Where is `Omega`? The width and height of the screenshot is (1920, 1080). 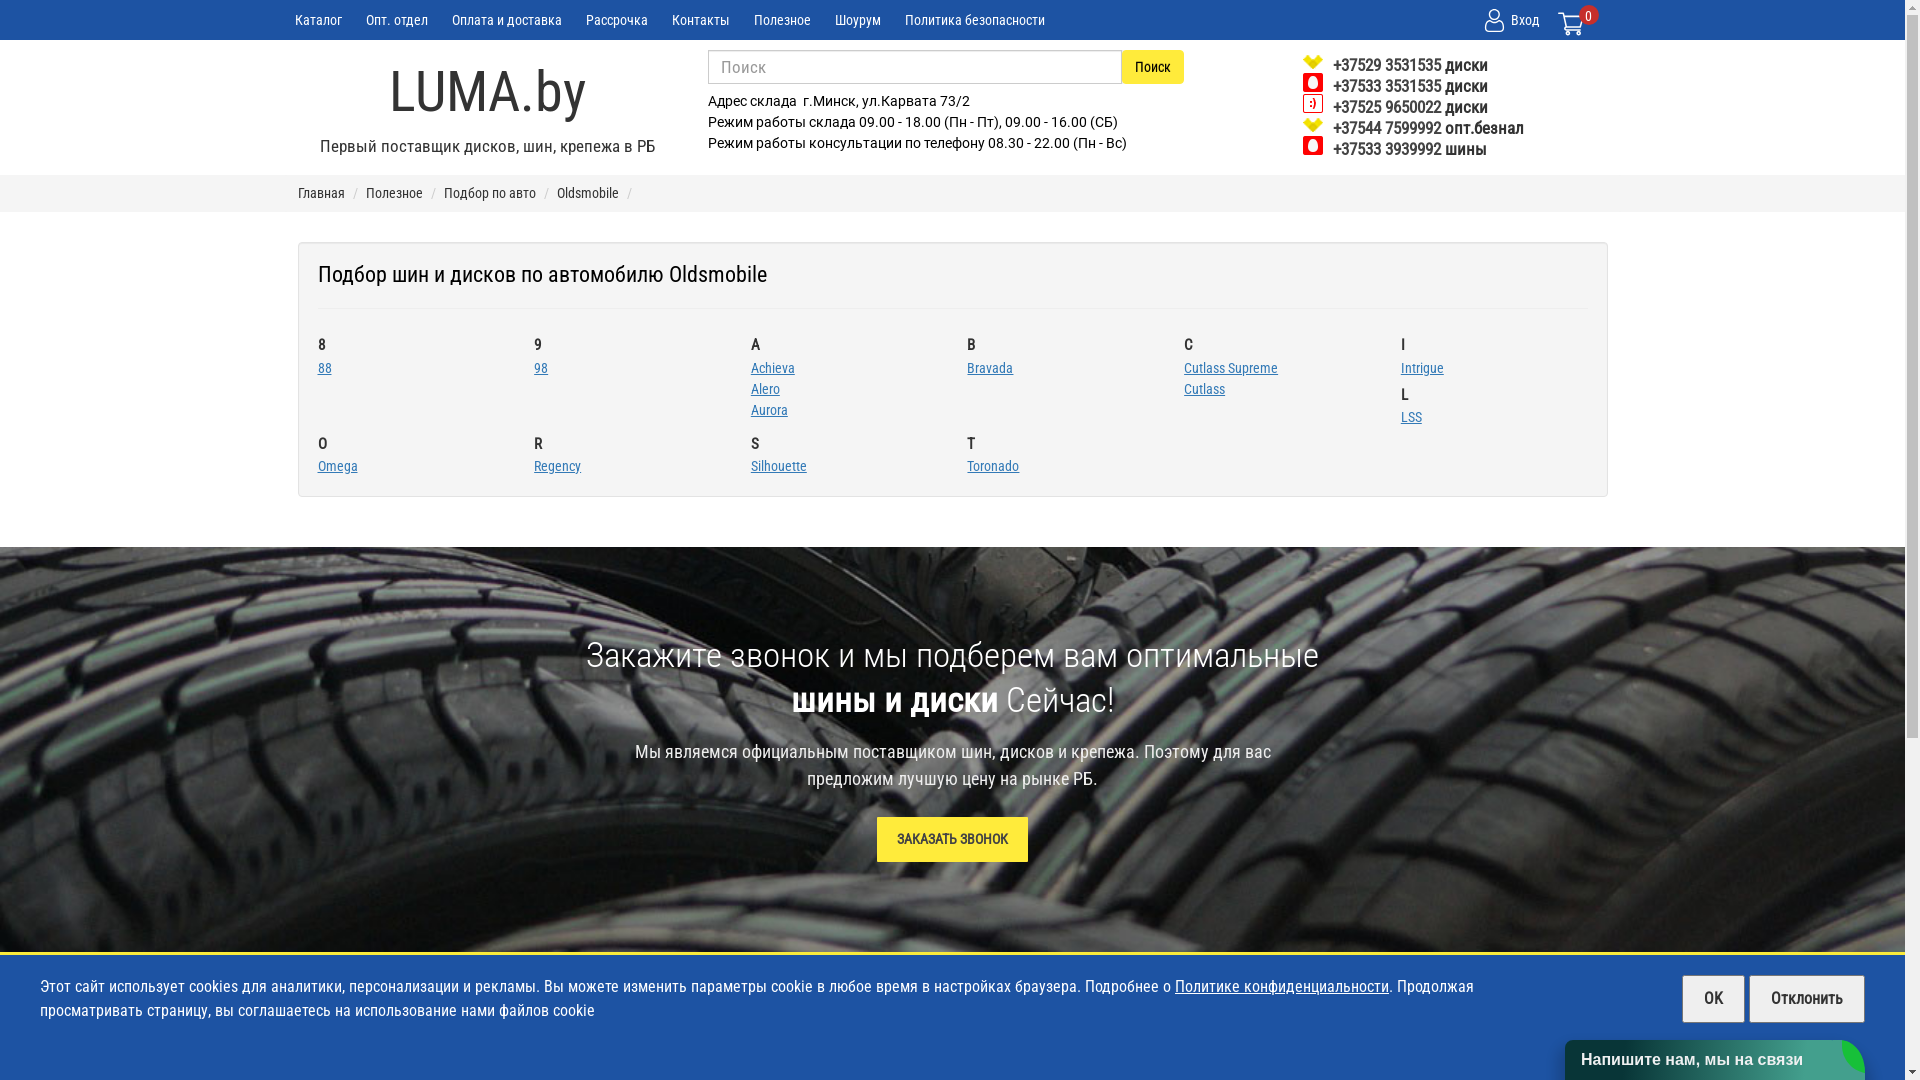
Omega is located at coordinates (338, 466).